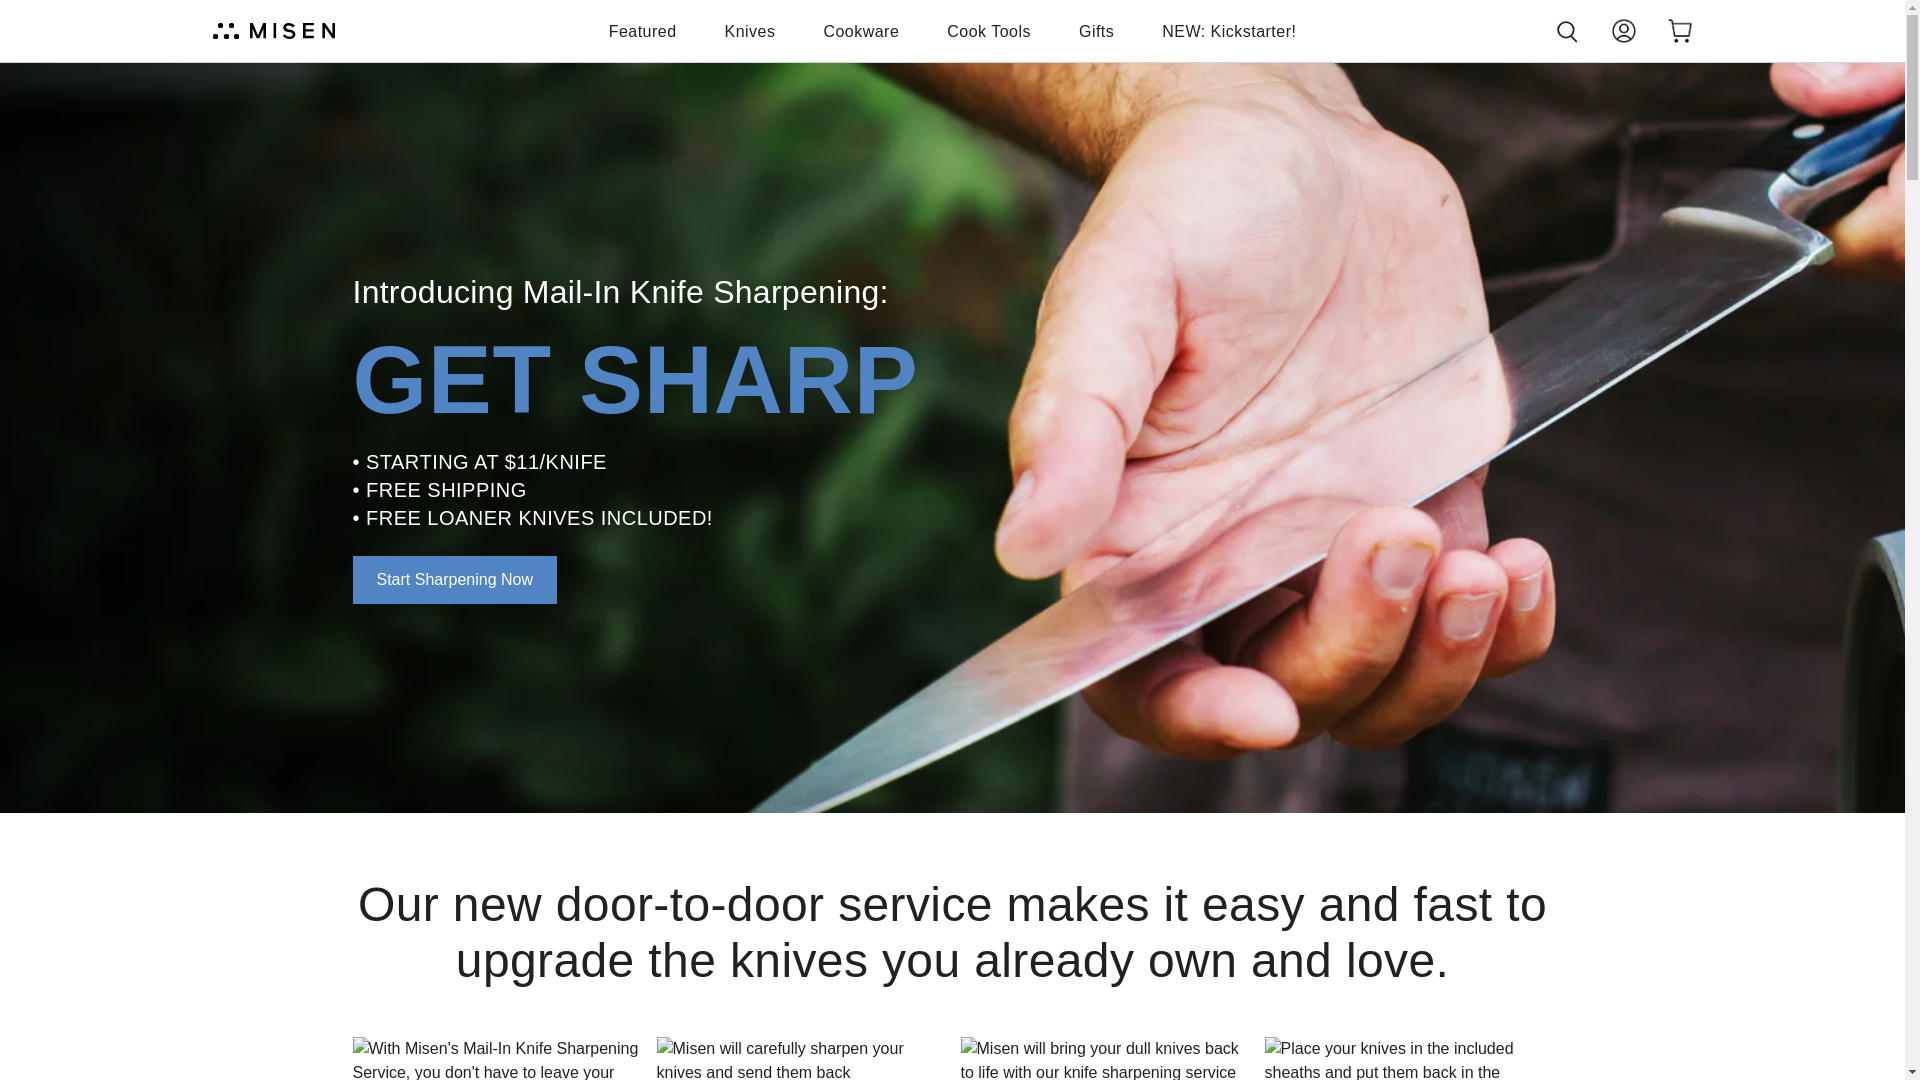  What do you see at coordinates (860, 32) in the screenshot?
I see `Cookware` at bounding box center [860, 32].